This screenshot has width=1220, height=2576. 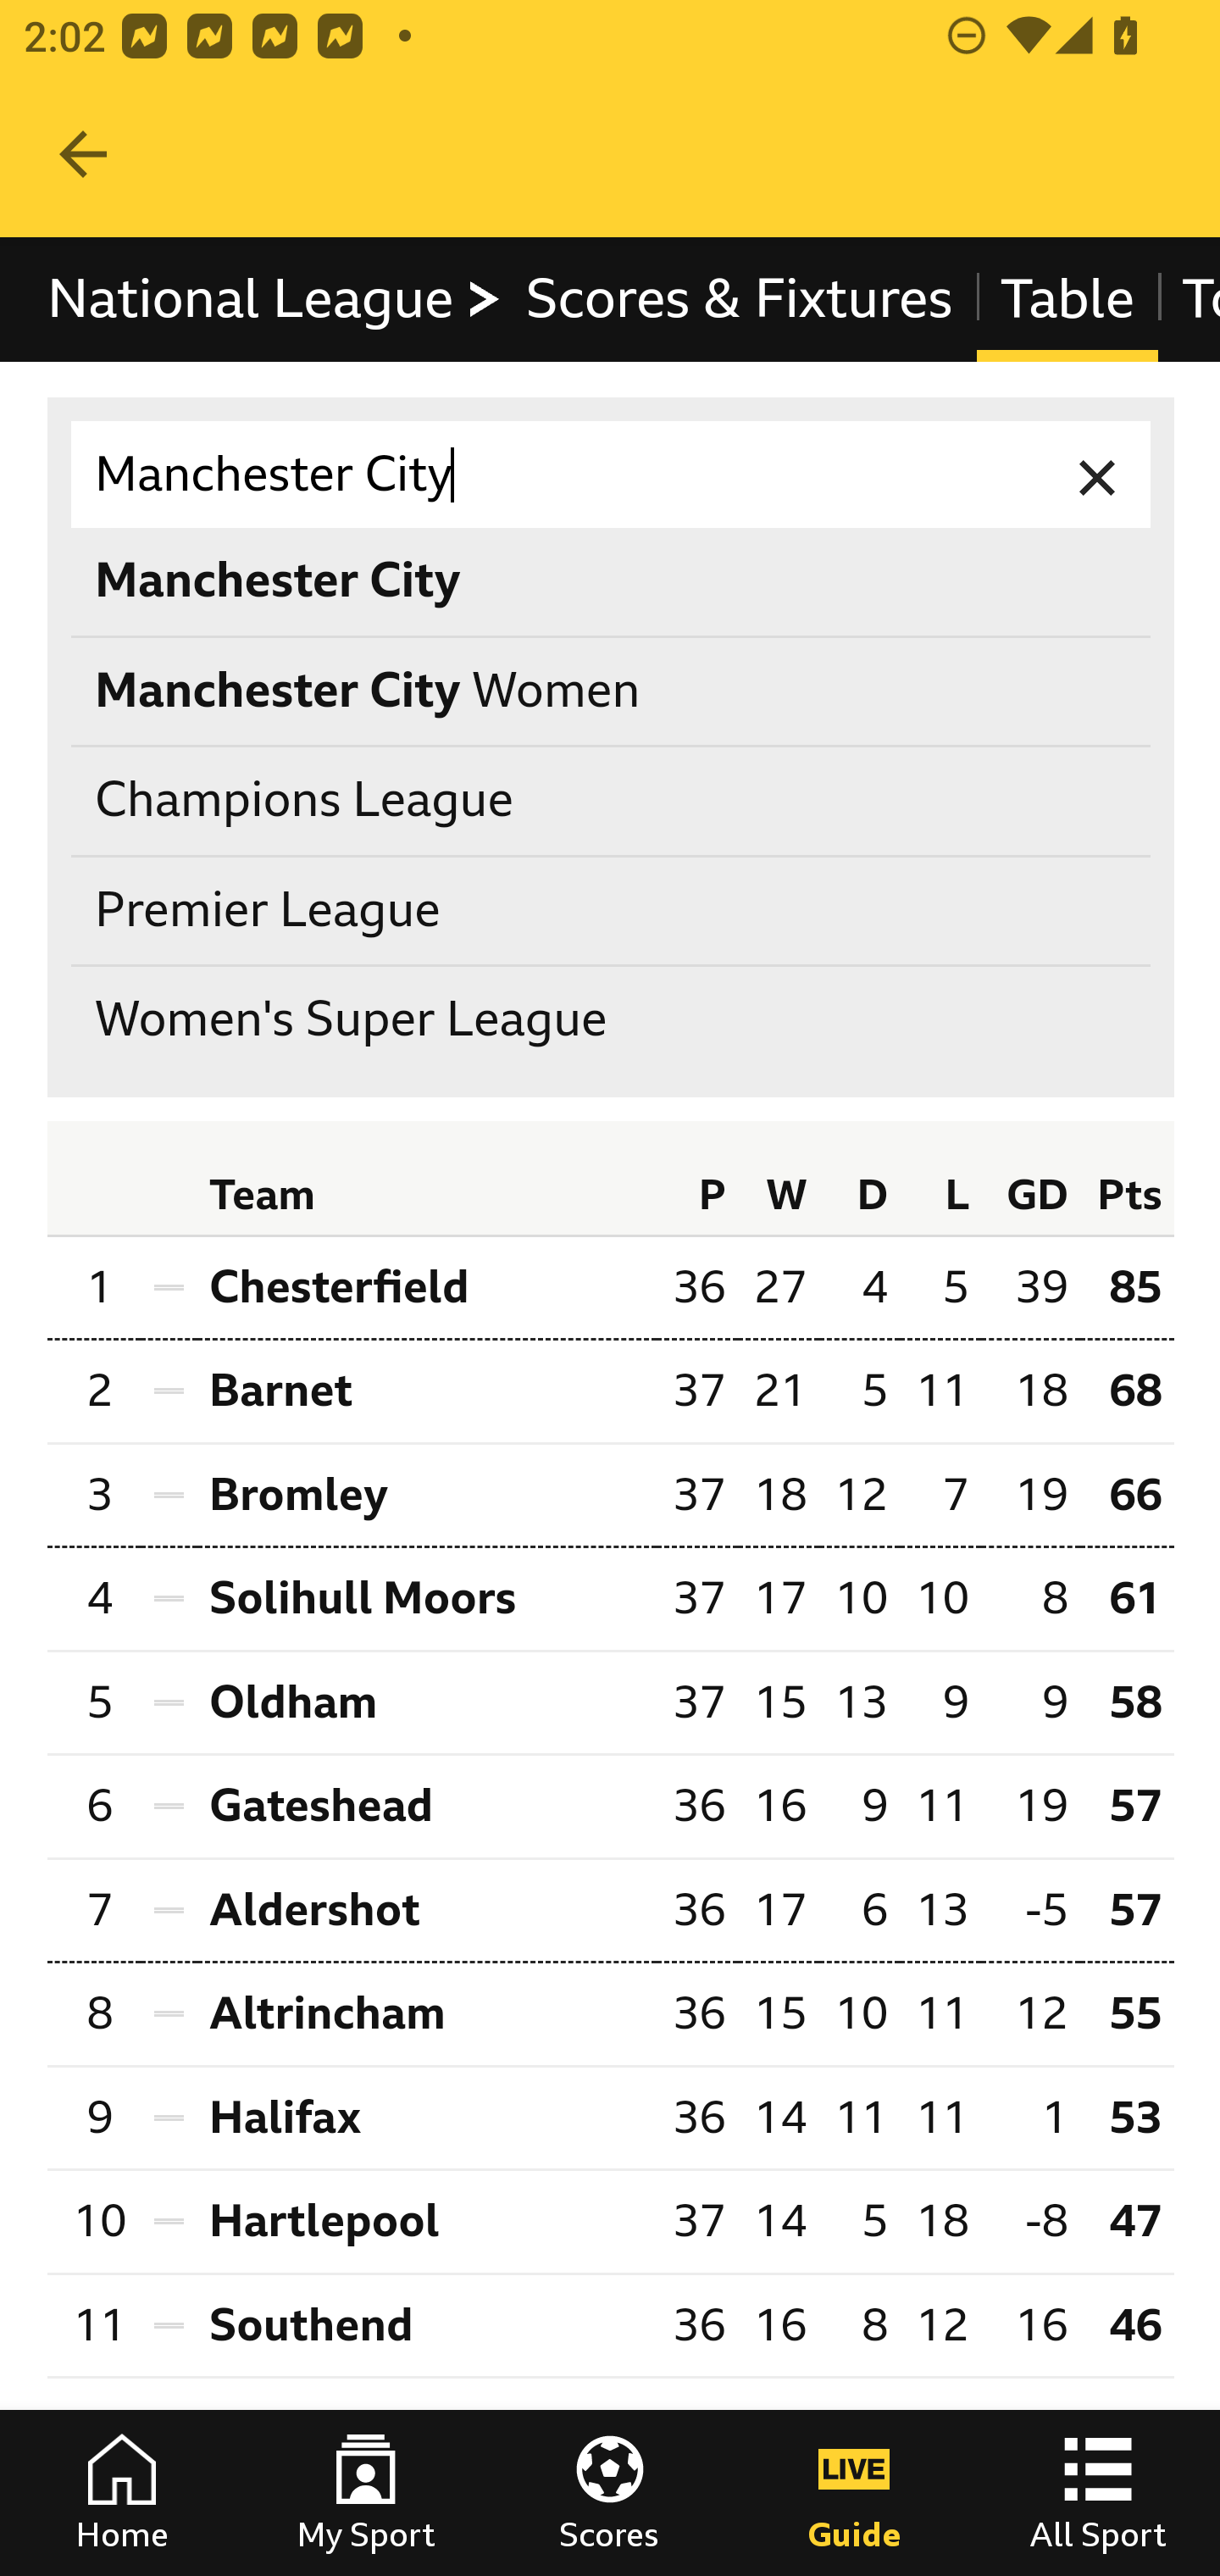 I want to click on Bromley, so click(x=427, y=1495).